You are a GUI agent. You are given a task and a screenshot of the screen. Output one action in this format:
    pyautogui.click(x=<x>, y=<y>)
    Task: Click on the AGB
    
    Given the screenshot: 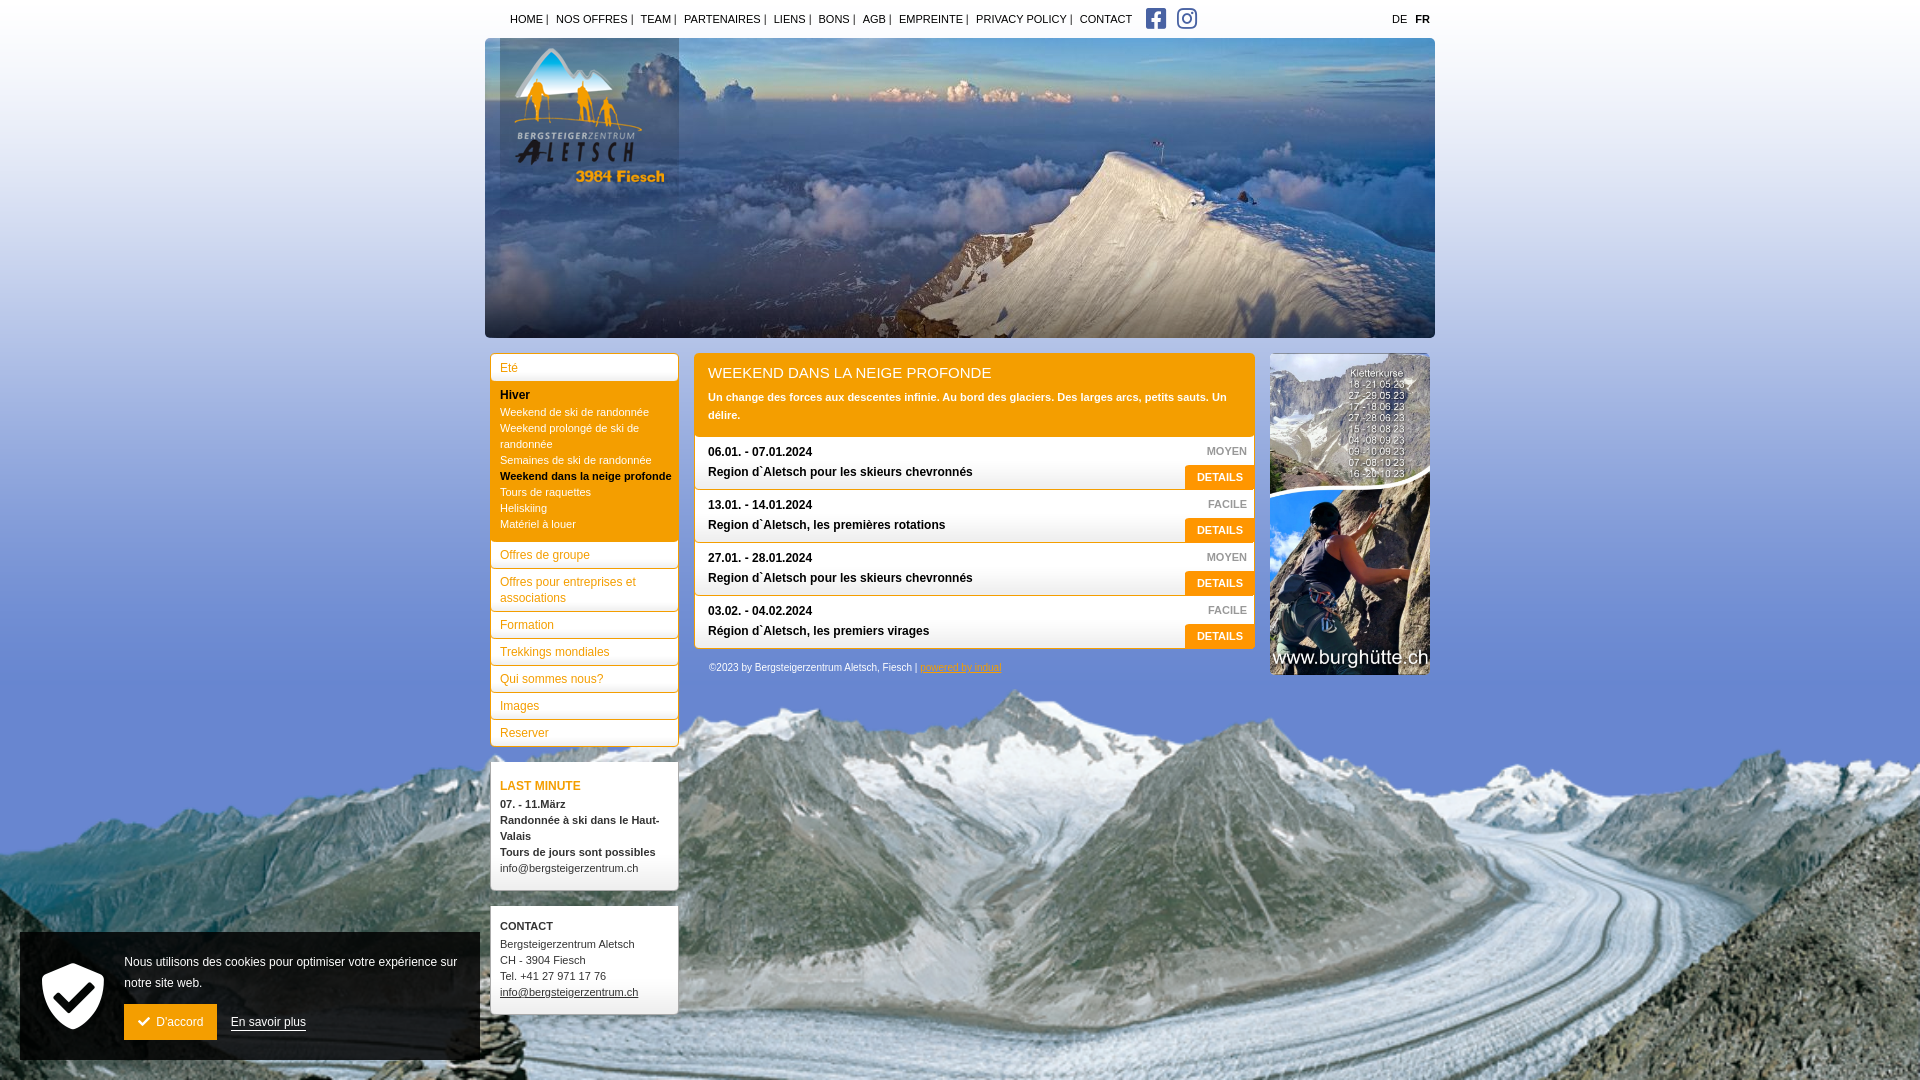 What is the action you would take?
    pyautogui.click(x=871, y=19)
    